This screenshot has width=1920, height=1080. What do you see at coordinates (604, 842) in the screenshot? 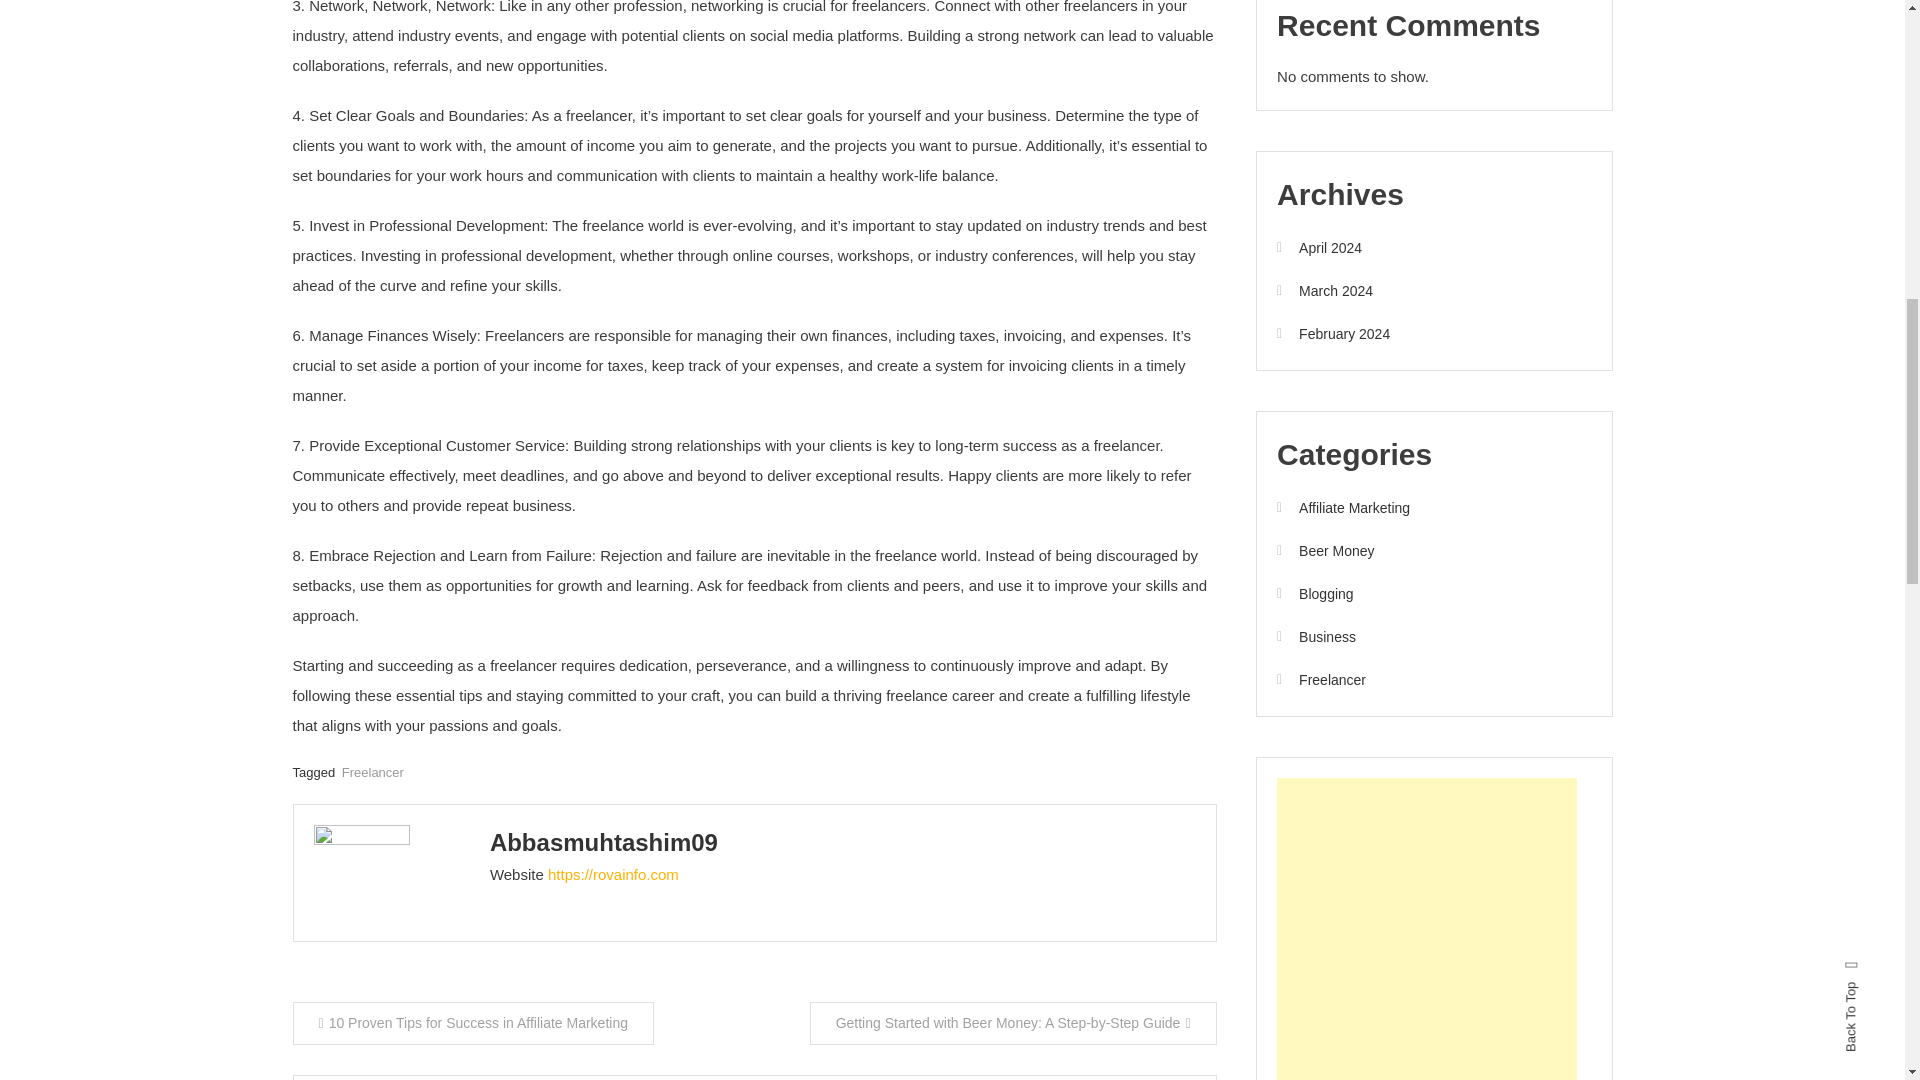
I see `Abbasmuhtashim09` at bounding box center [604, 842].